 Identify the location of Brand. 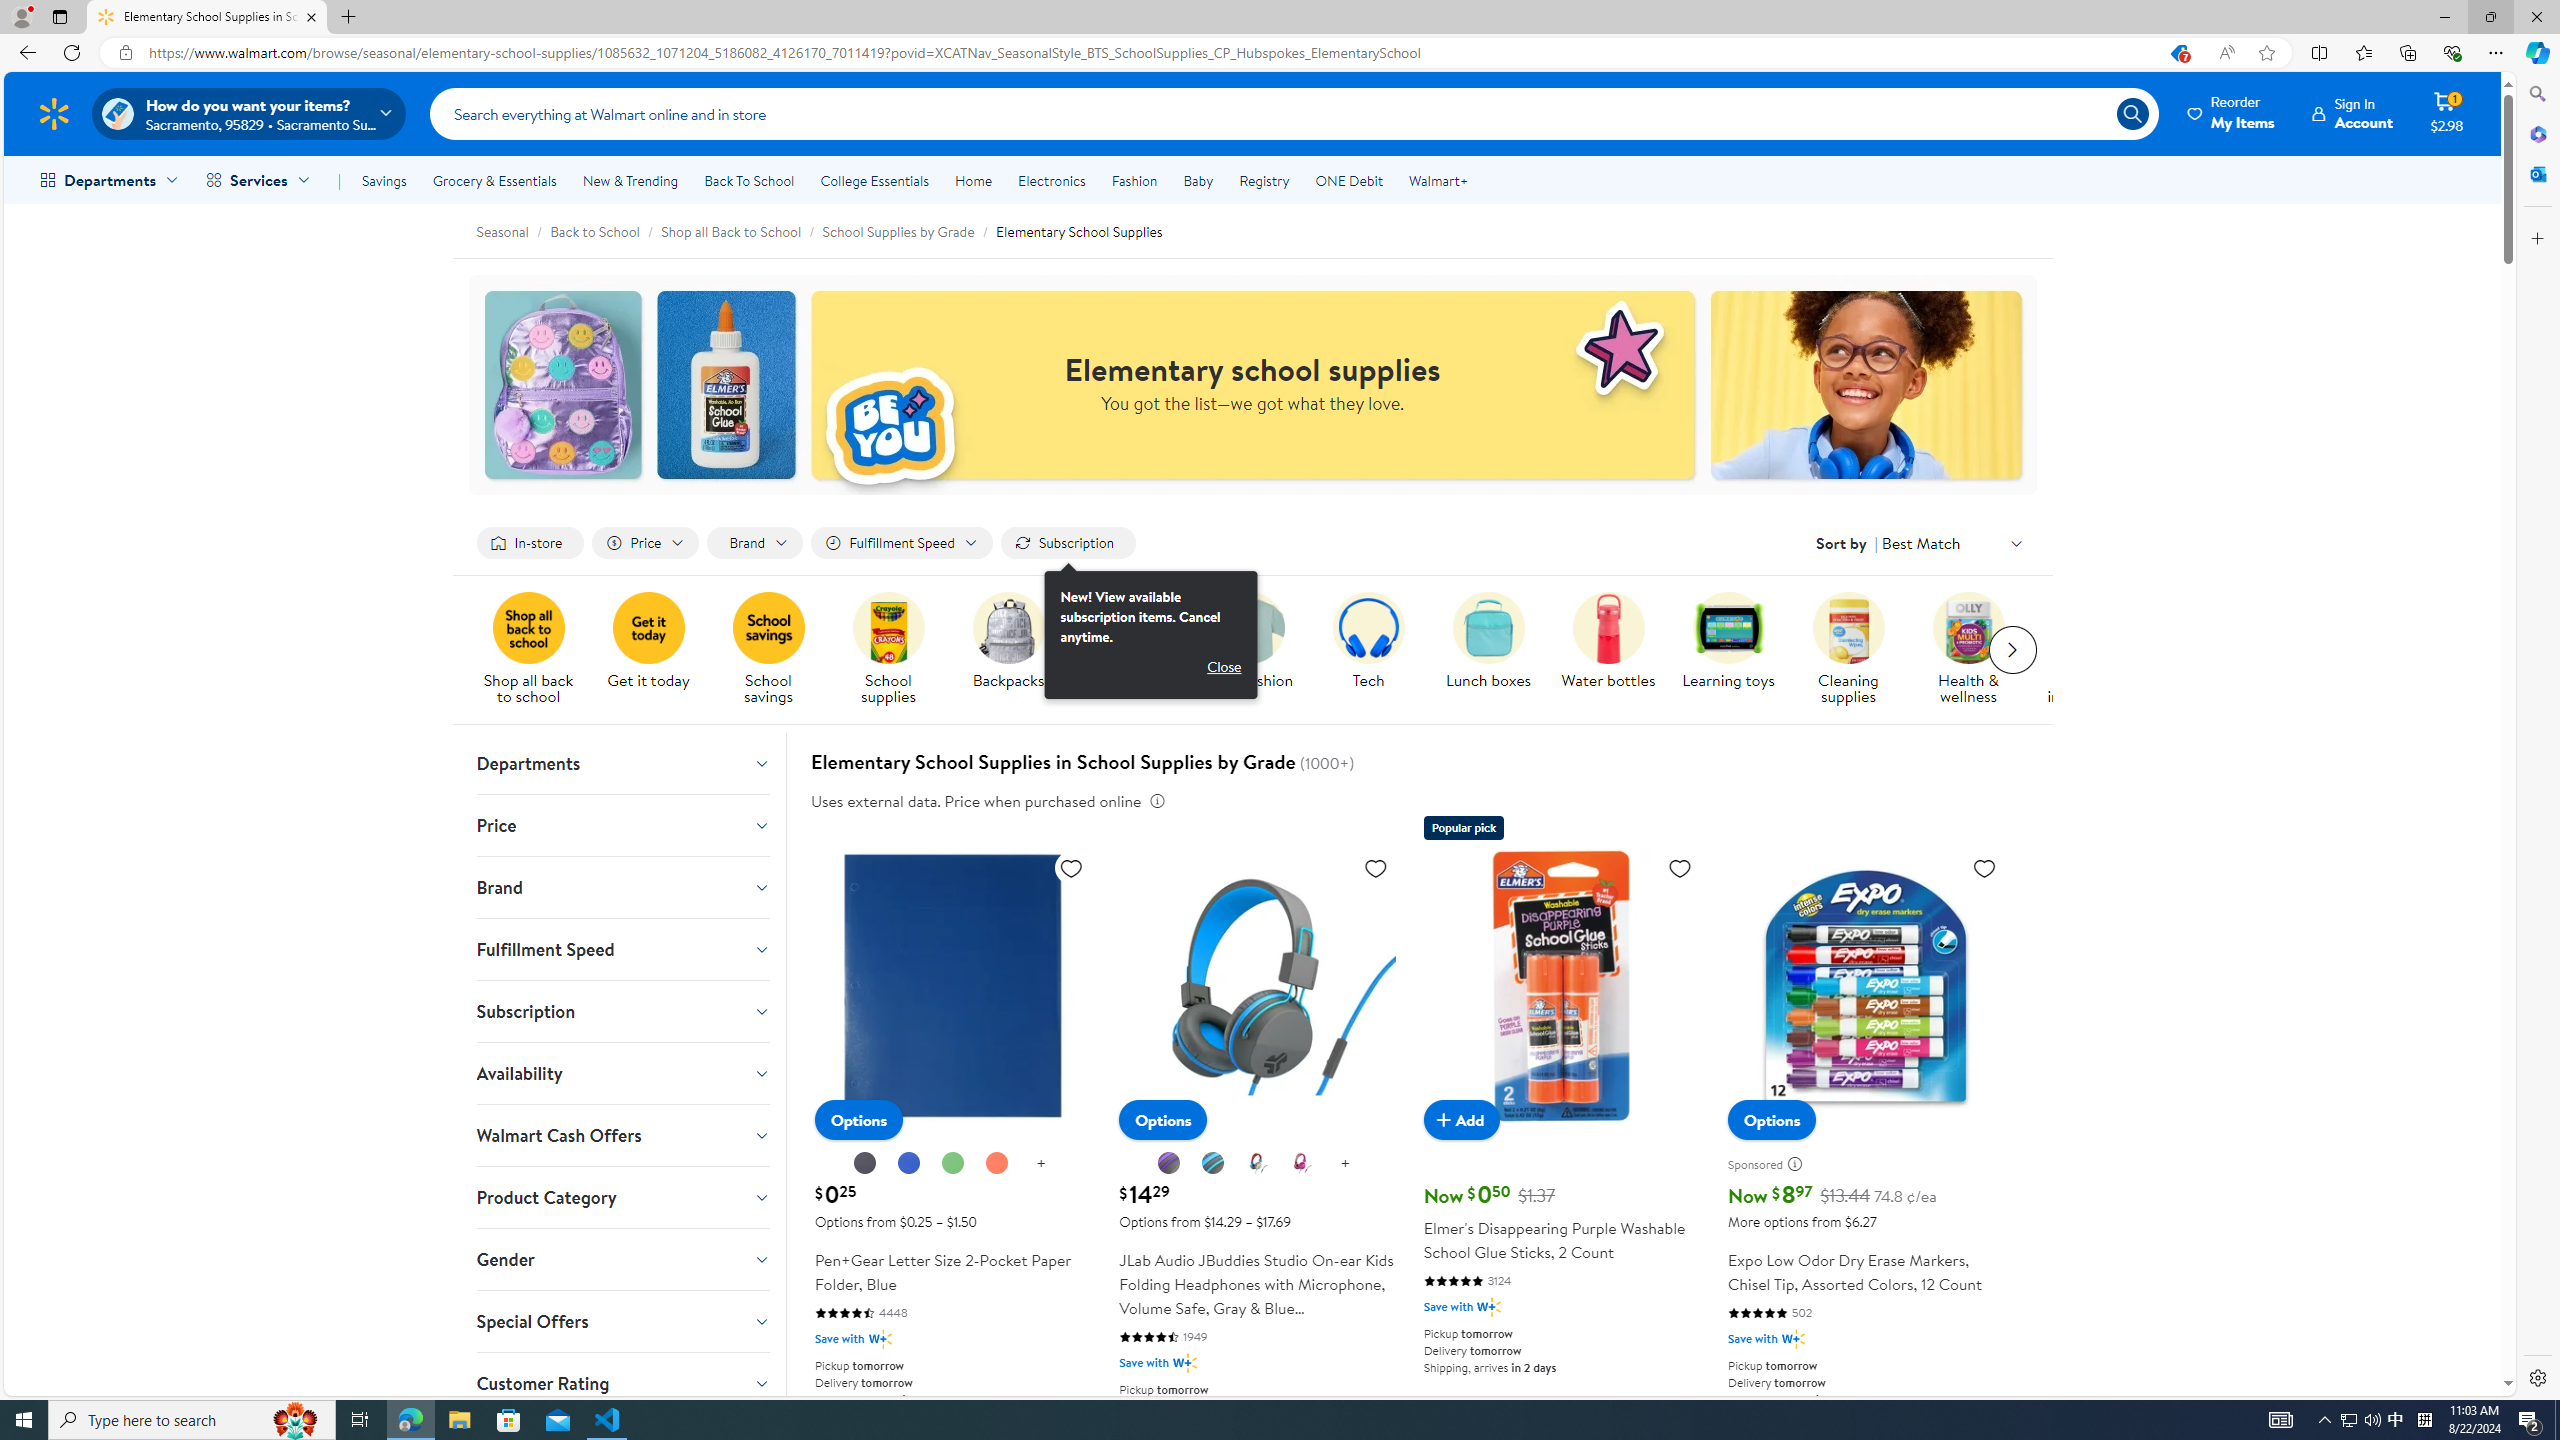
(622, 887).